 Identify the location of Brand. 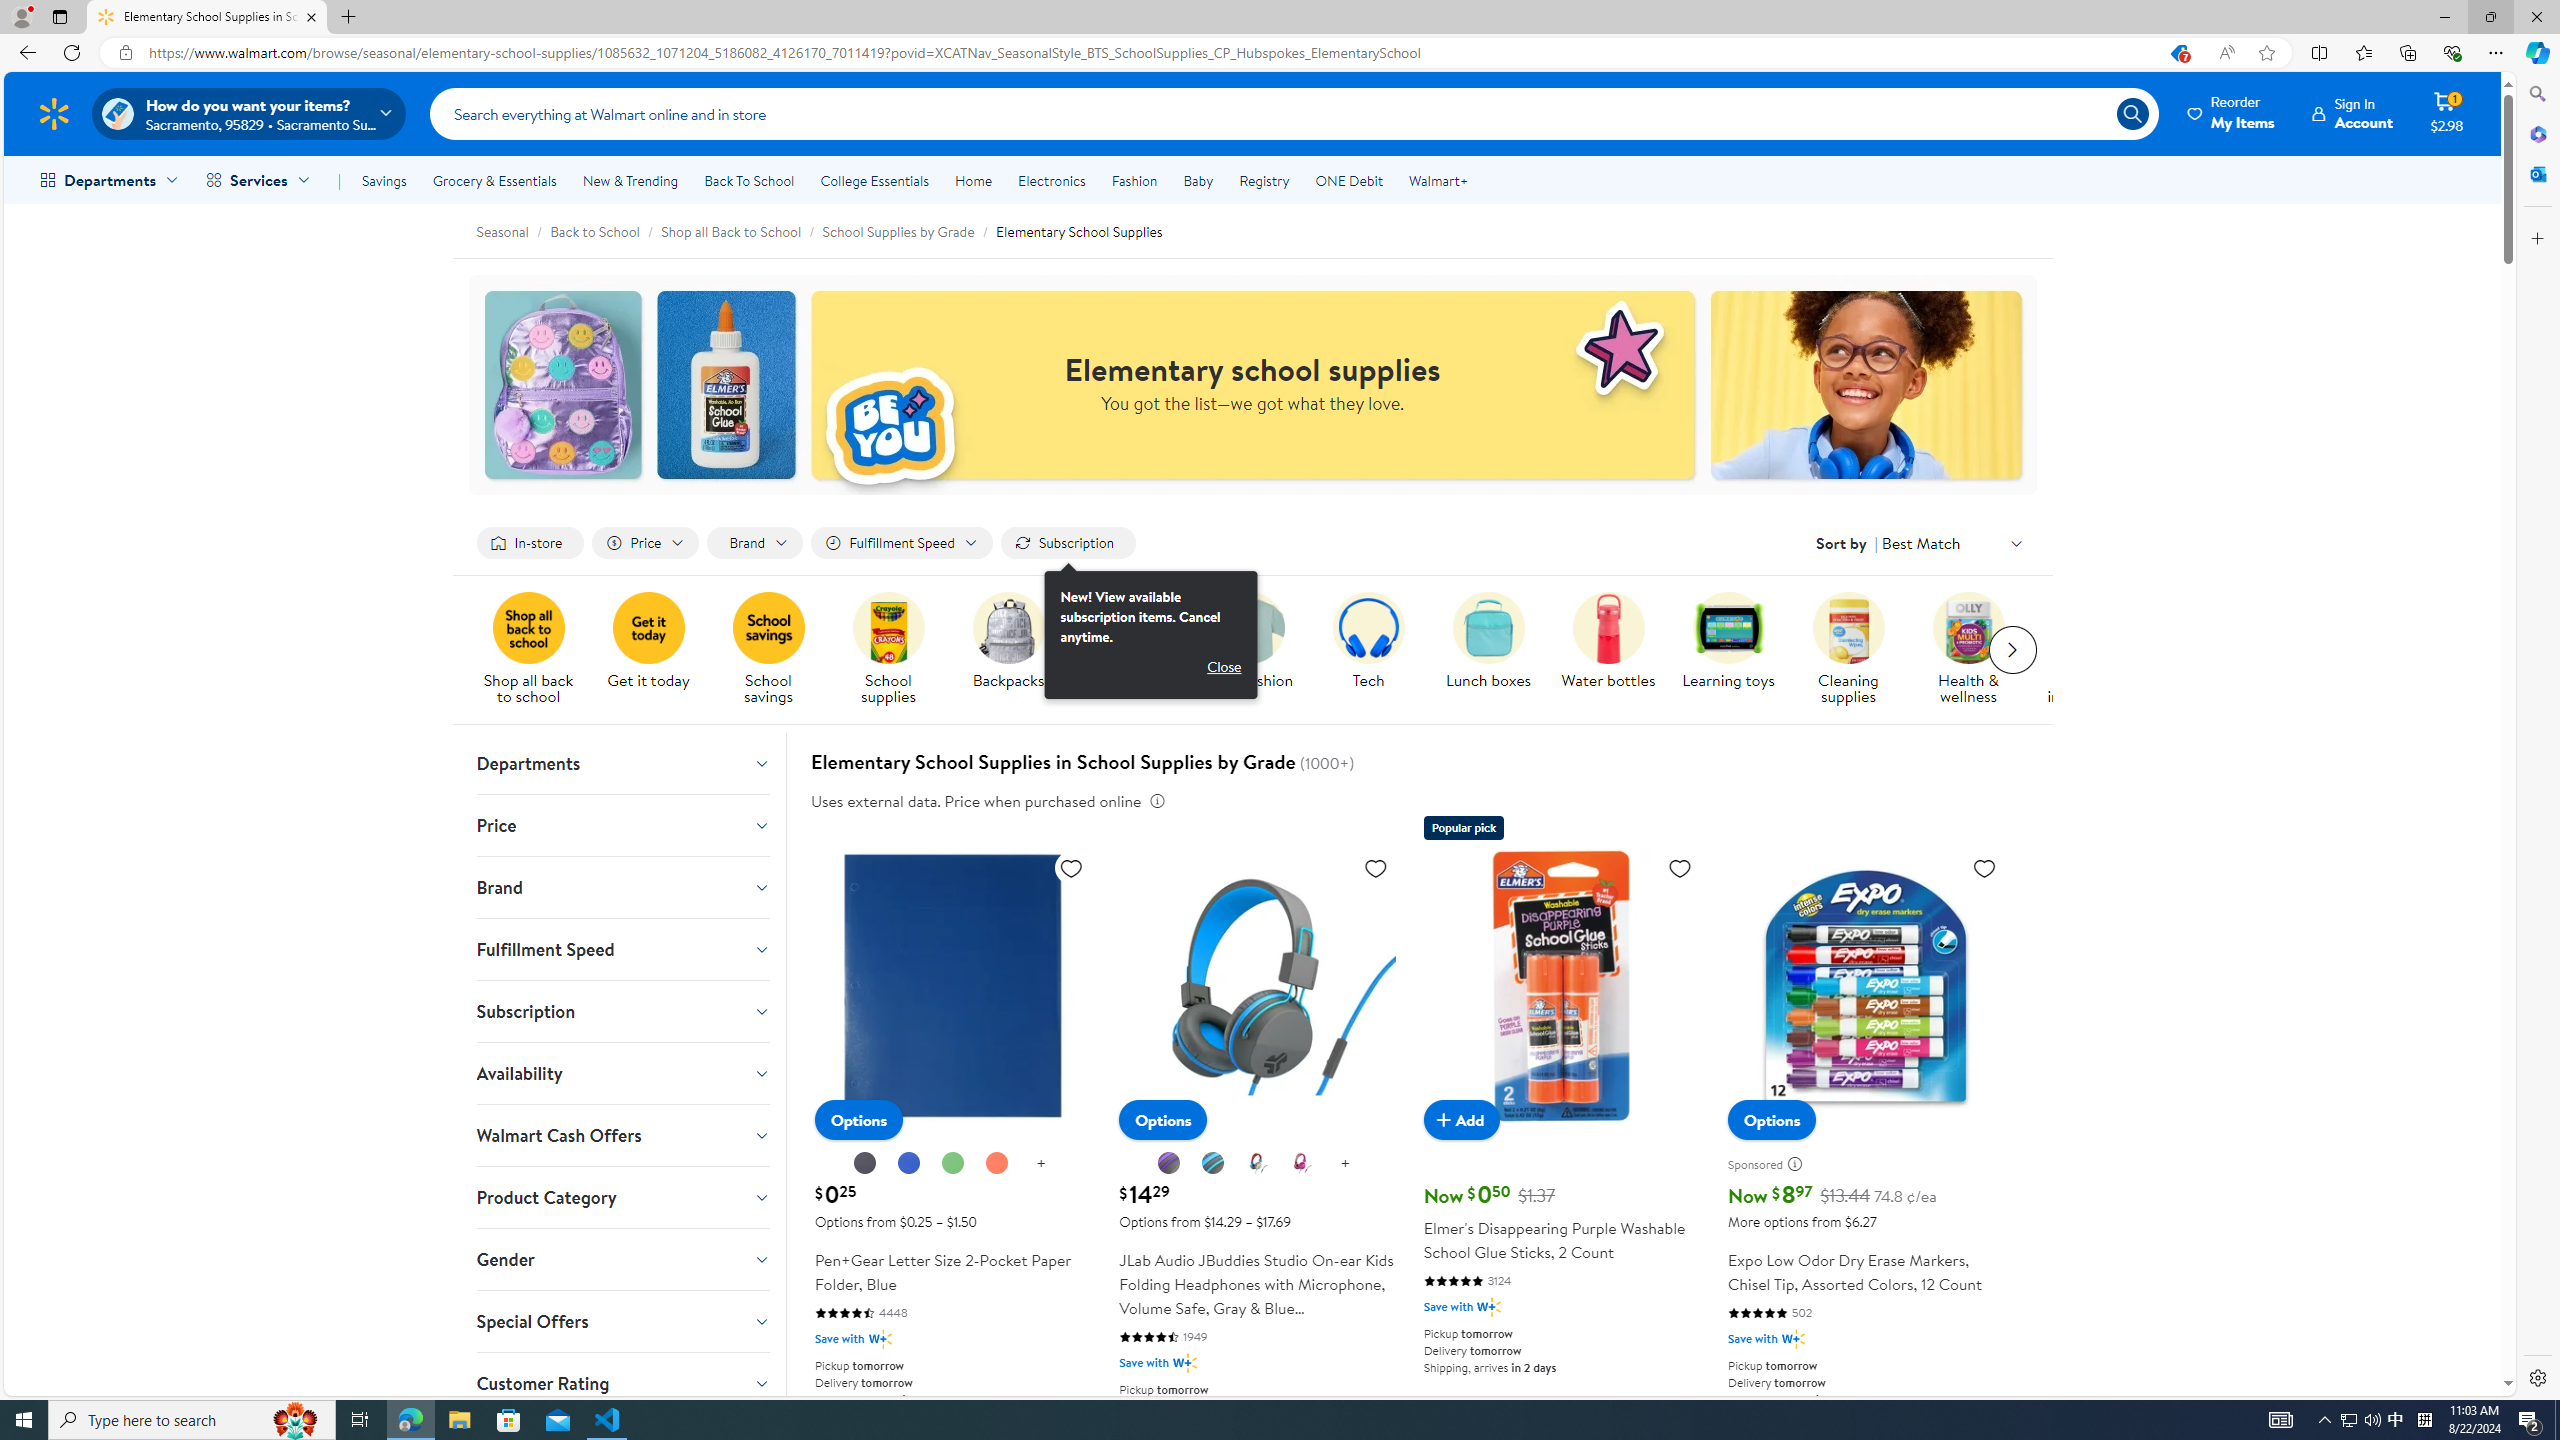
(622, 887).